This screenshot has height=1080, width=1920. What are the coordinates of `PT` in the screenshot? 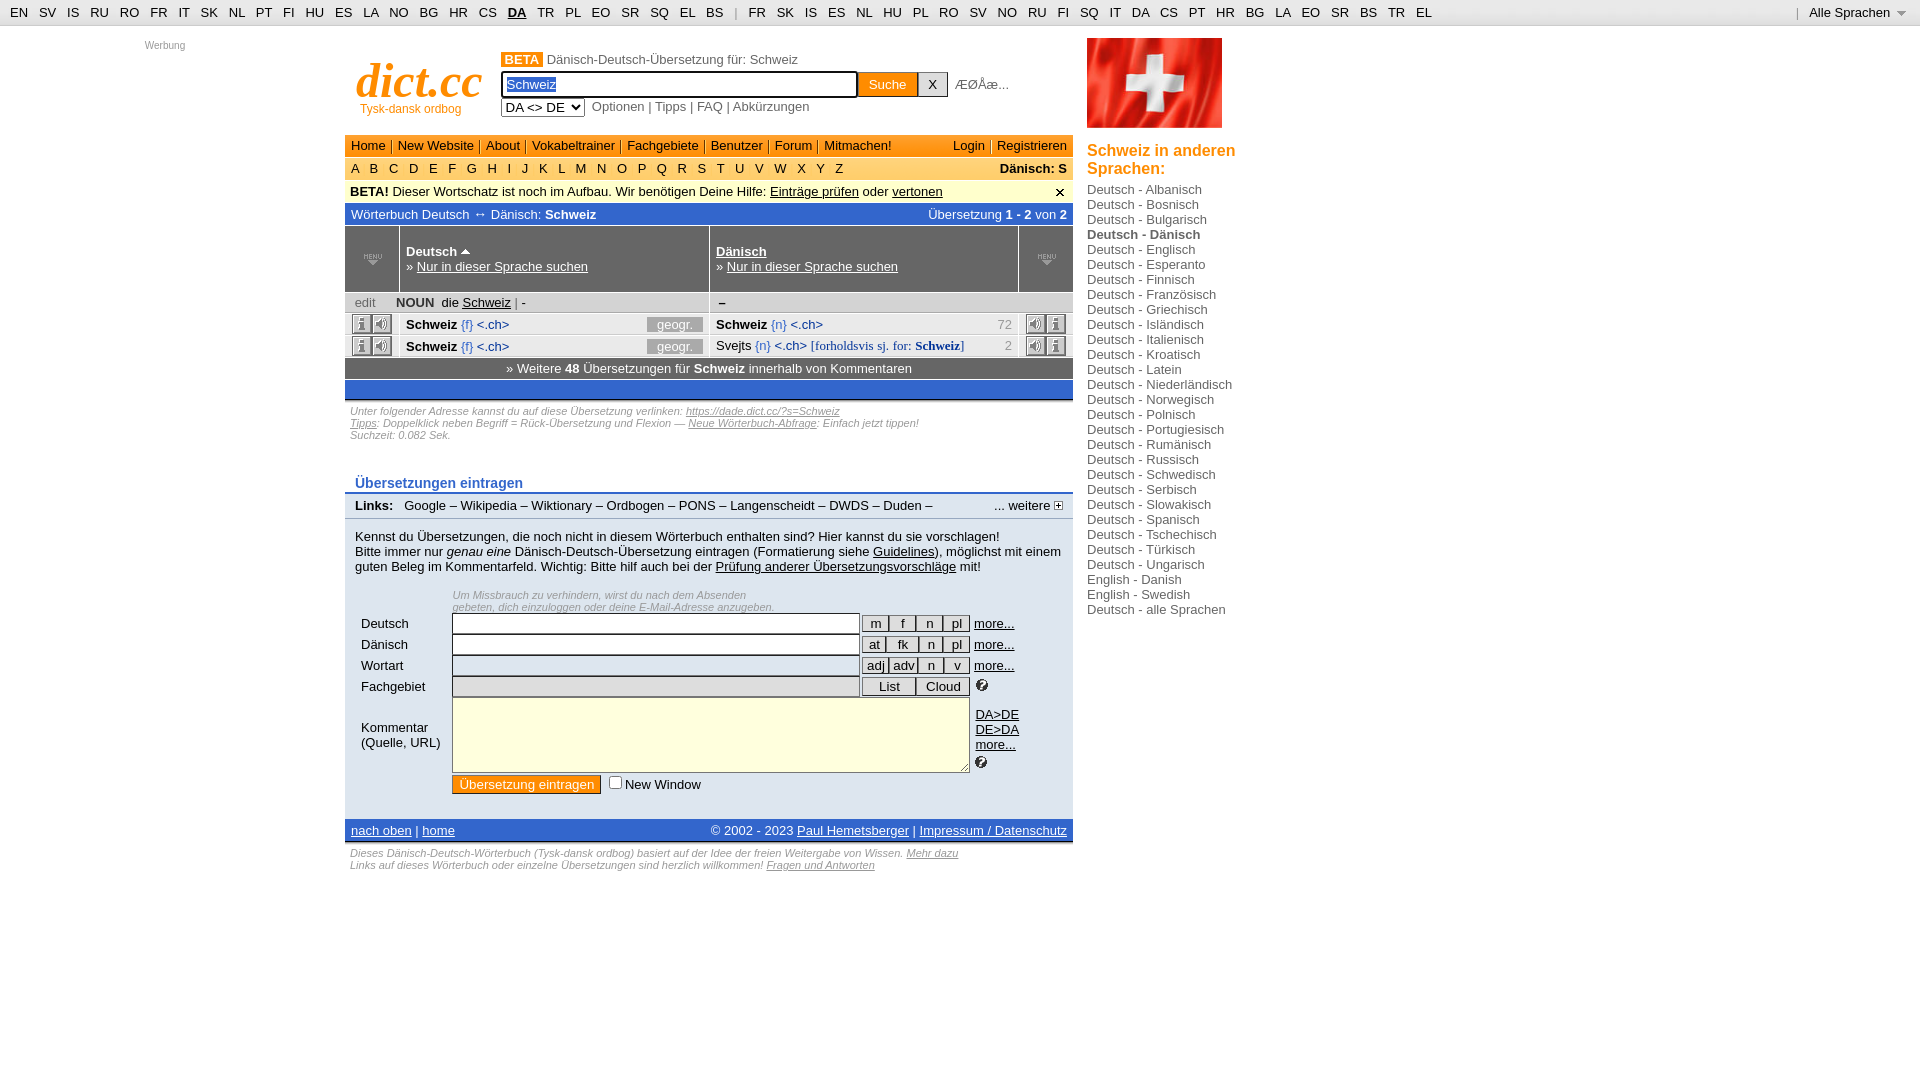 It's located at (1197, 12).